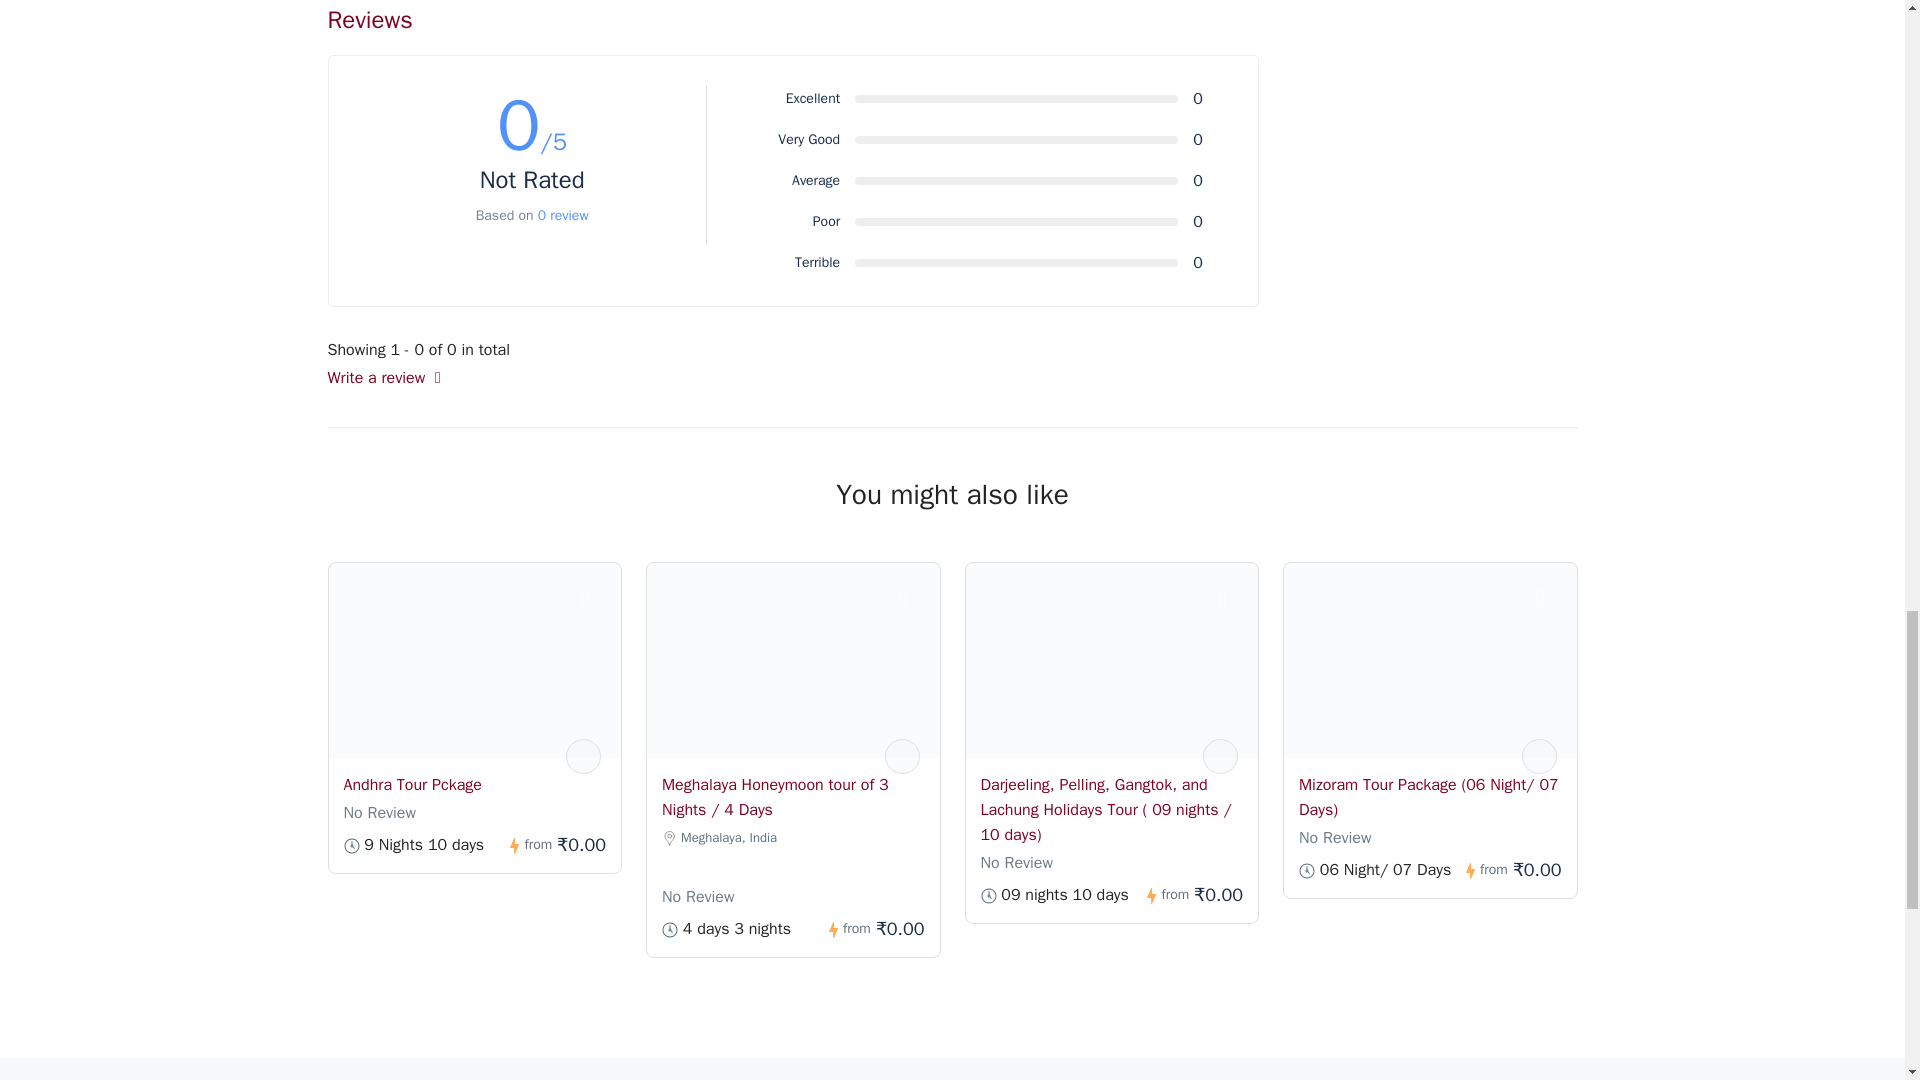 The height and width of the screenshot is (1080, 1920). I want to click on meetmyholiders, so click(1540, 756).